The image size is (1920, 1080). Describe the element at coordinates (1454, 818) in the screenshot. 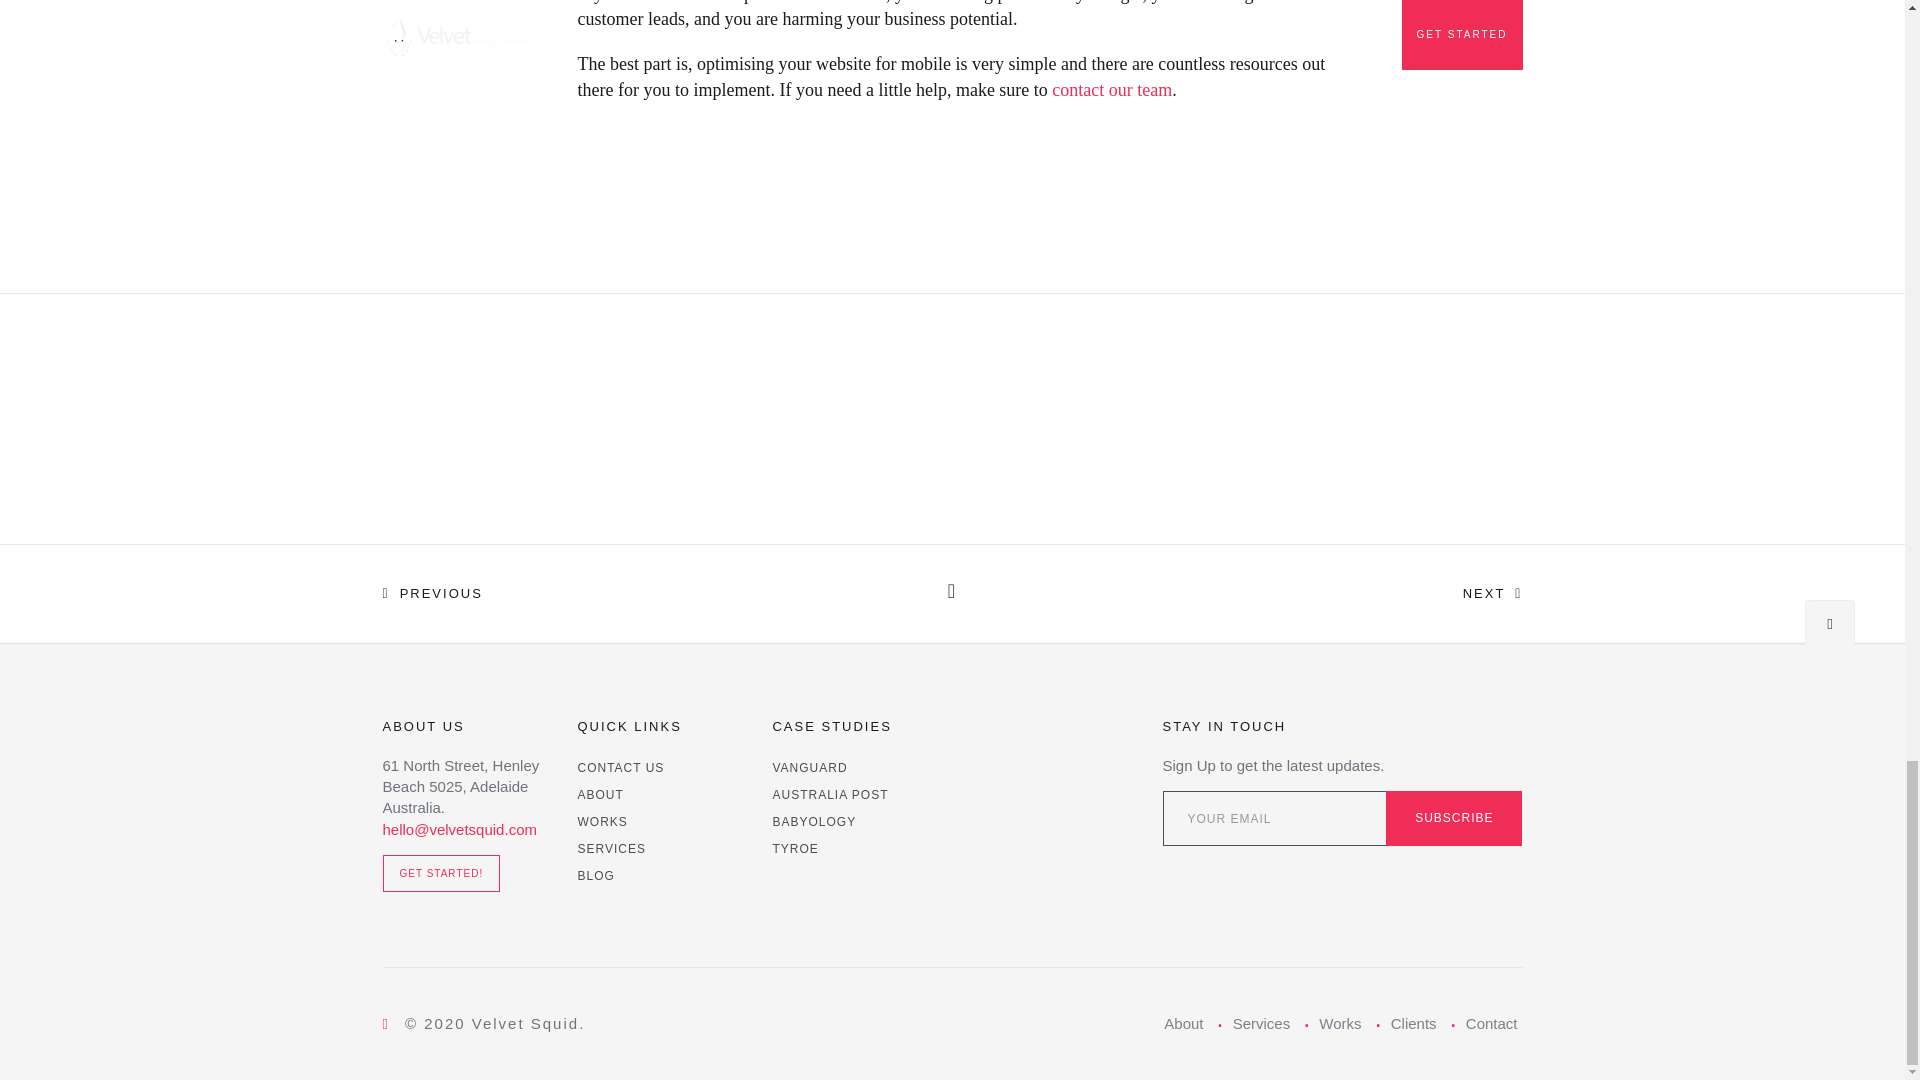

I see `SUBSCRIBE` at that location.